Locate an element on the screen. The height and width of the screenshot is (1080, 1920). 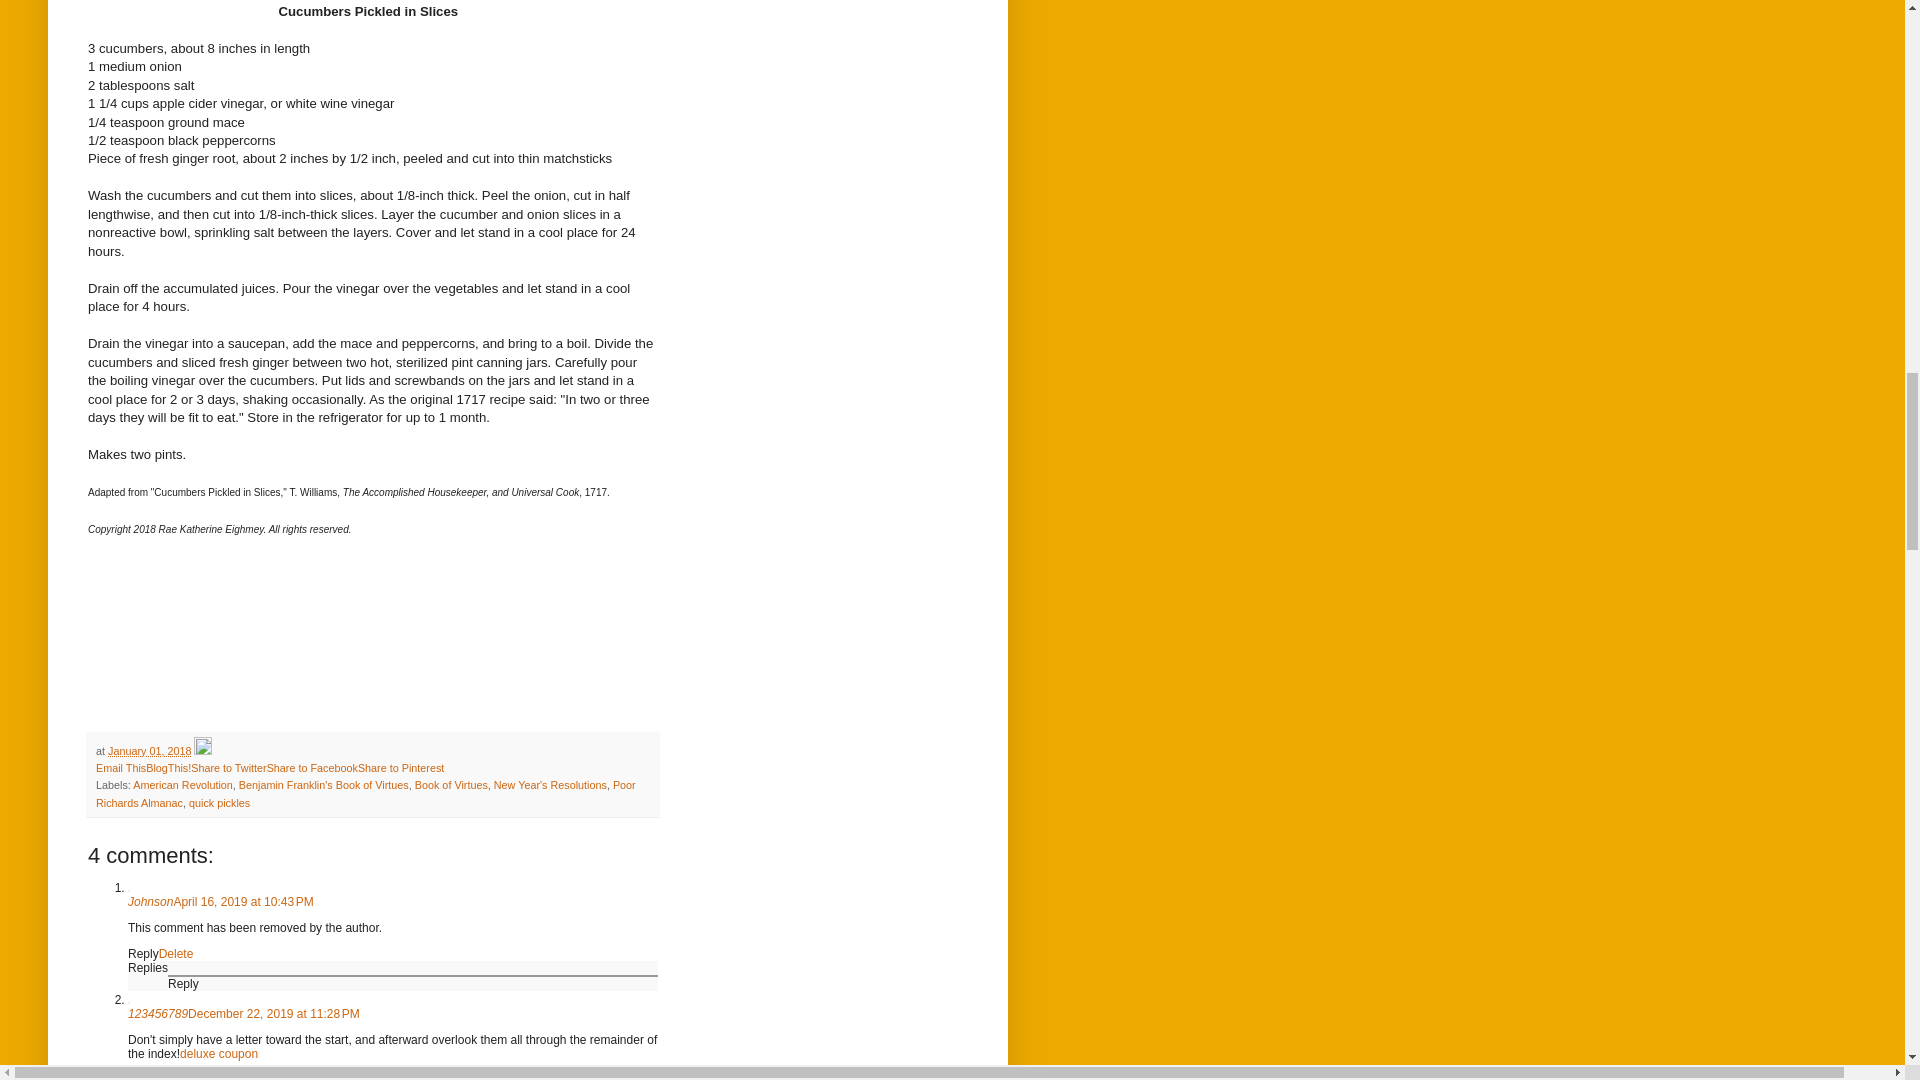
Reply is located at coordinates (144, 1076).